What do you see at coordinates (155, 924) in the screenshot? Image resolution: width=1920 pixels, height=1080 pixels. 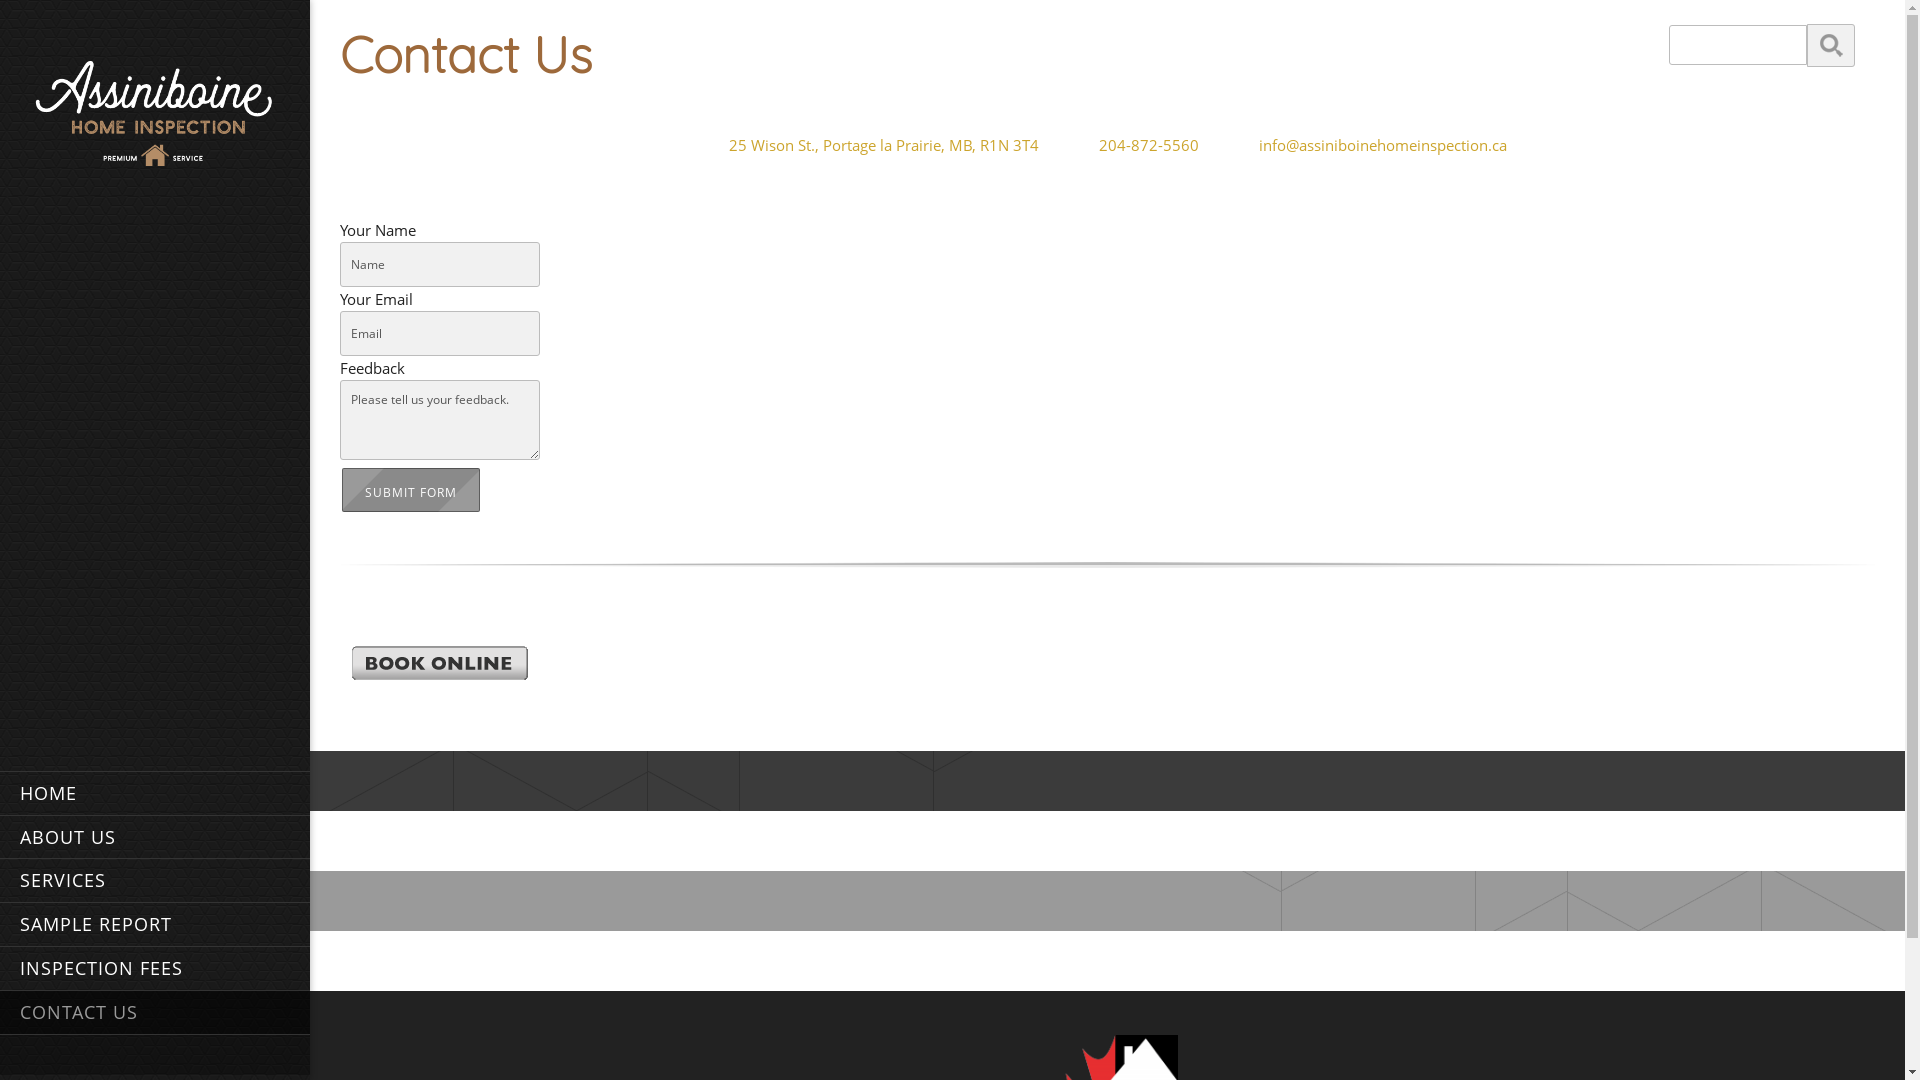 I see `SAMPLE REPORT` at bounding box center [155, 924].